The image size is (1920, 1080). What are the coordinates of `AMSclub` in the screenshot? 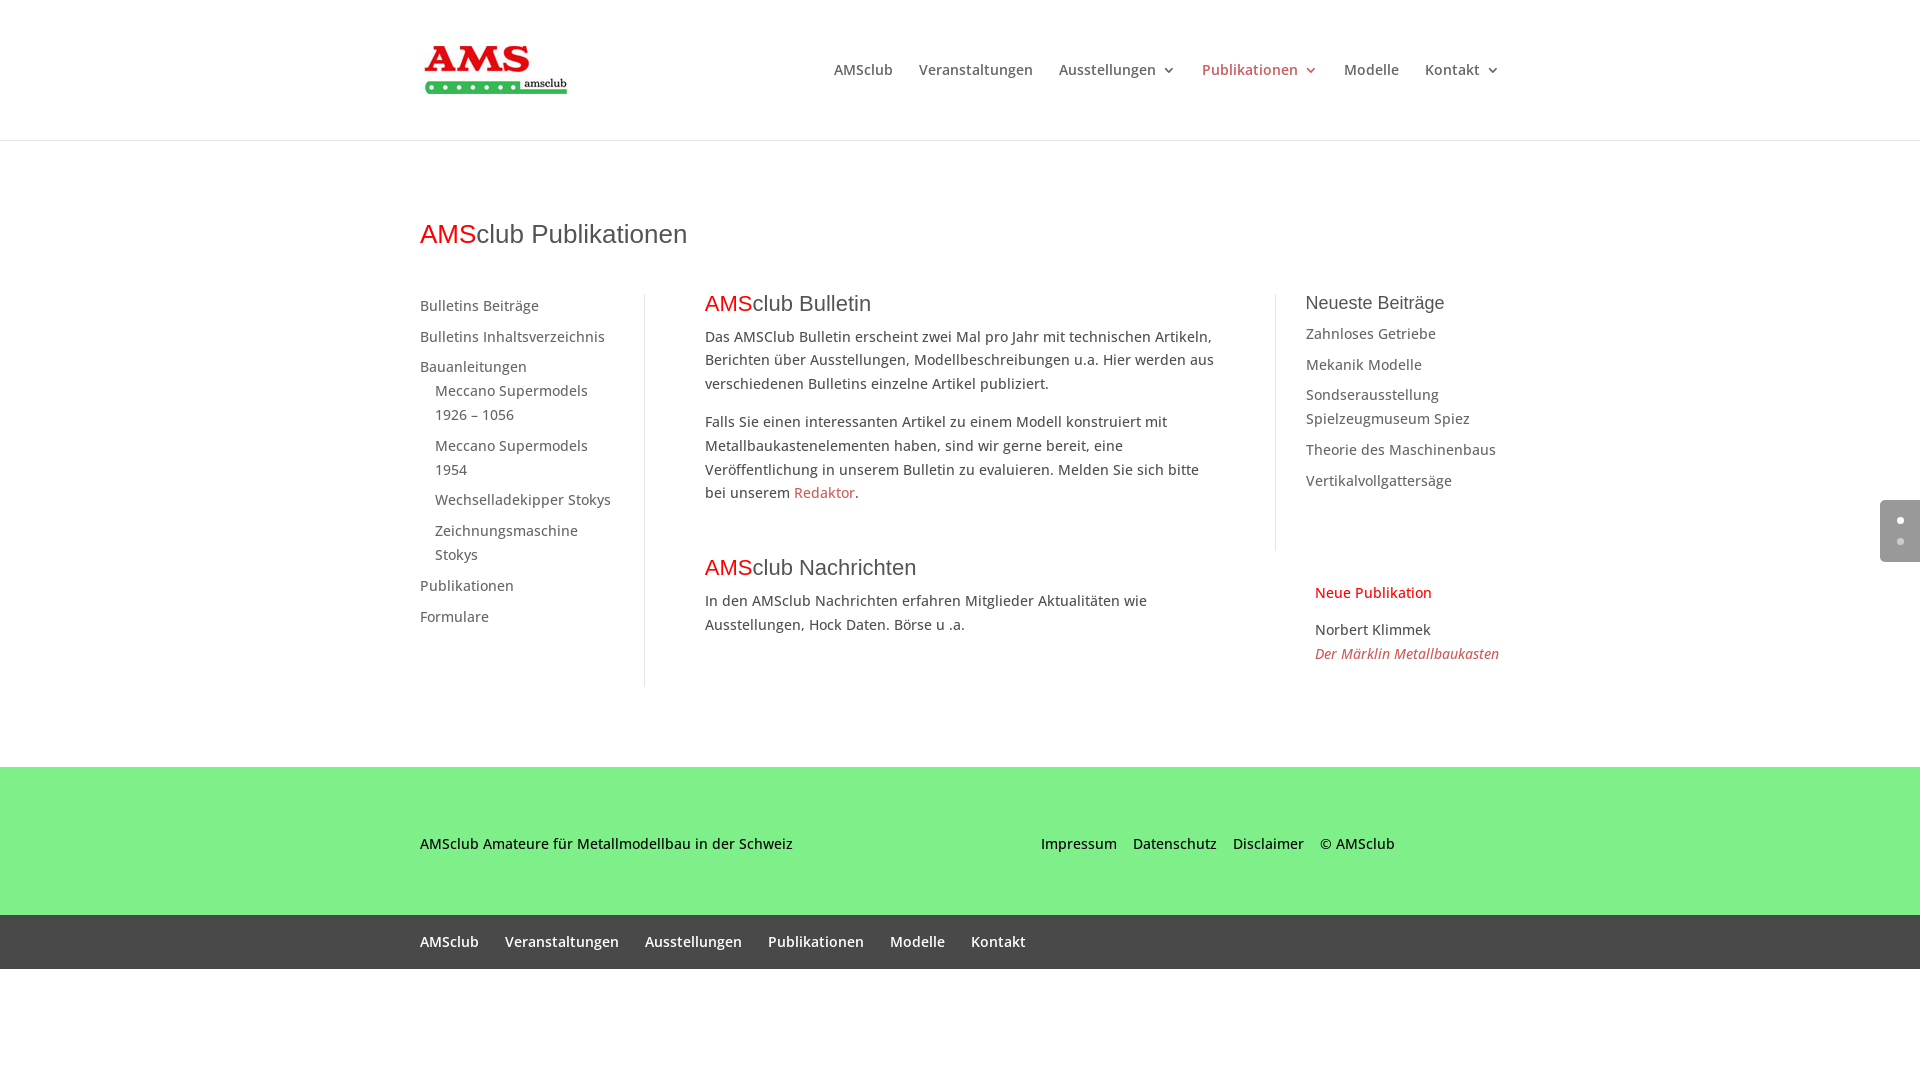 It's located at (864, 102).